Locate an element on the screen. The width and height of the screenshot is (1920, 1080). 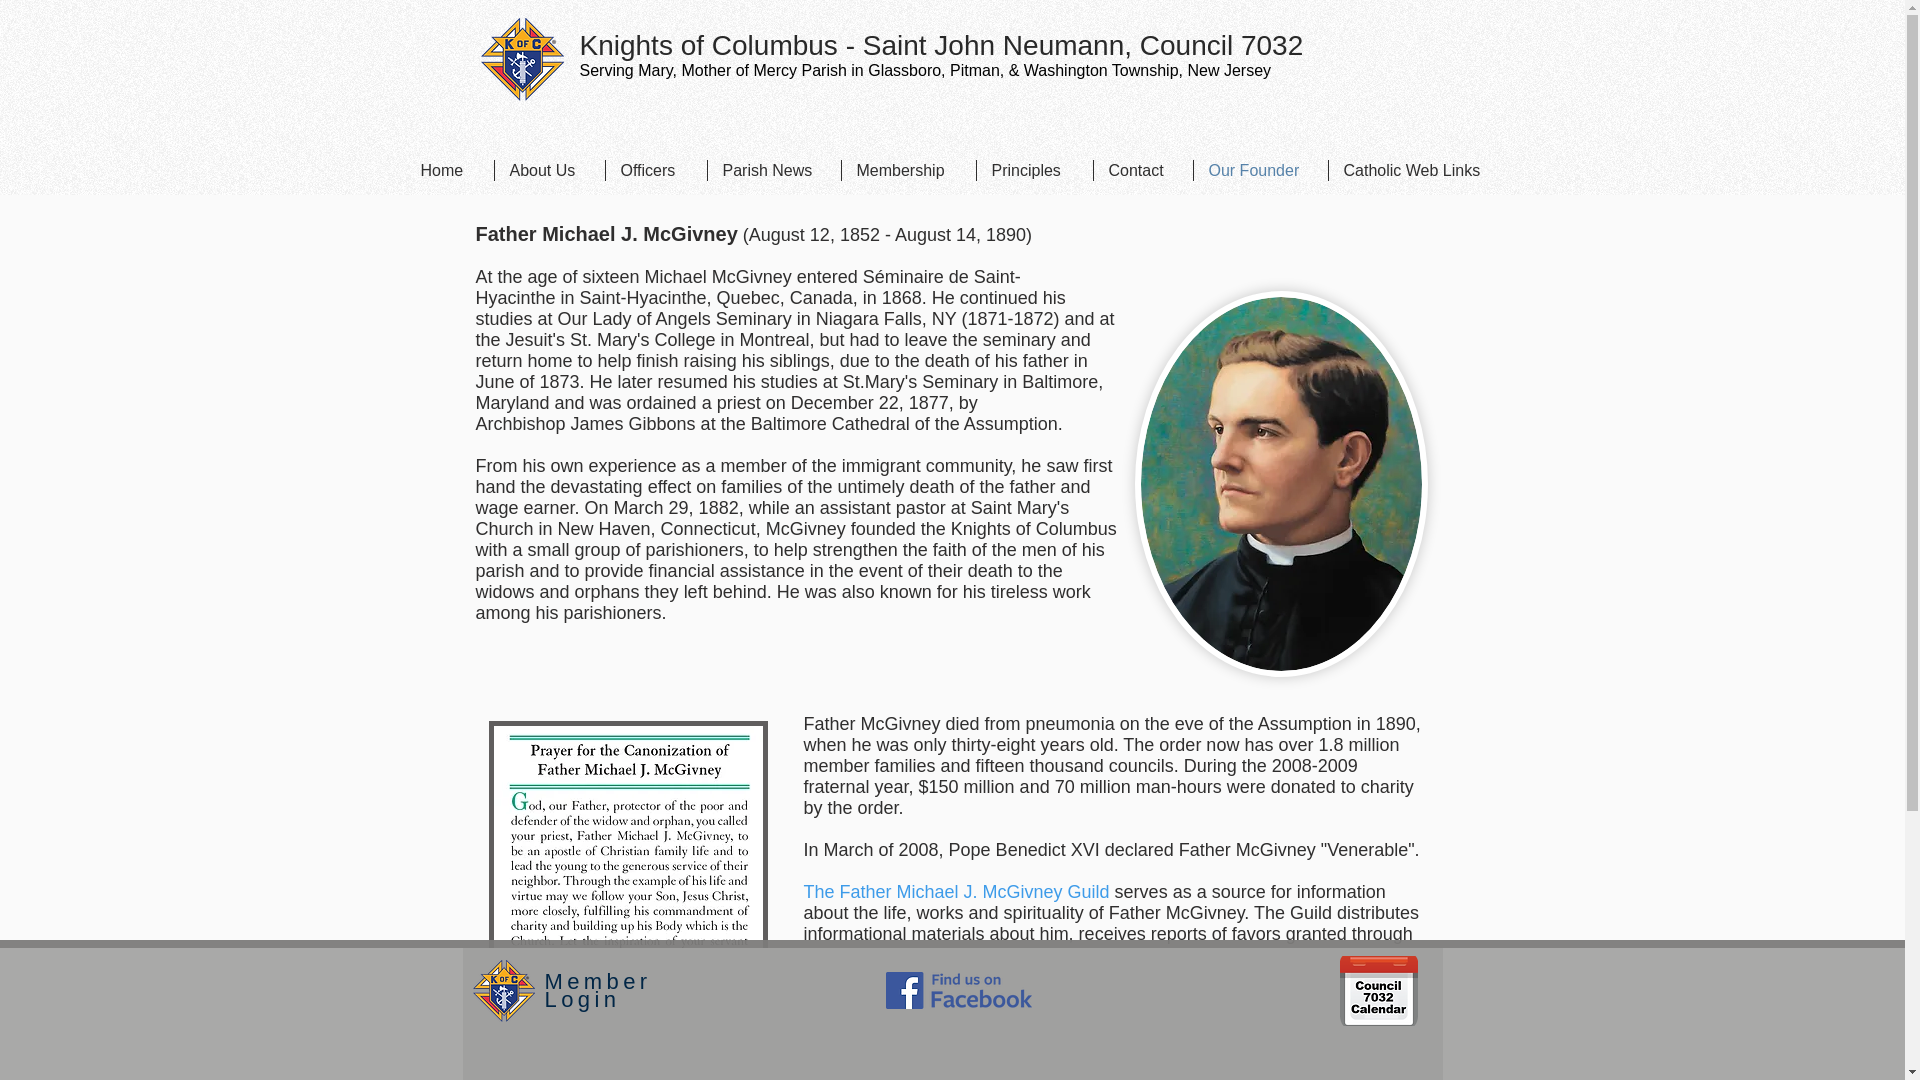
Contact is located at coordinates (1143, 170).